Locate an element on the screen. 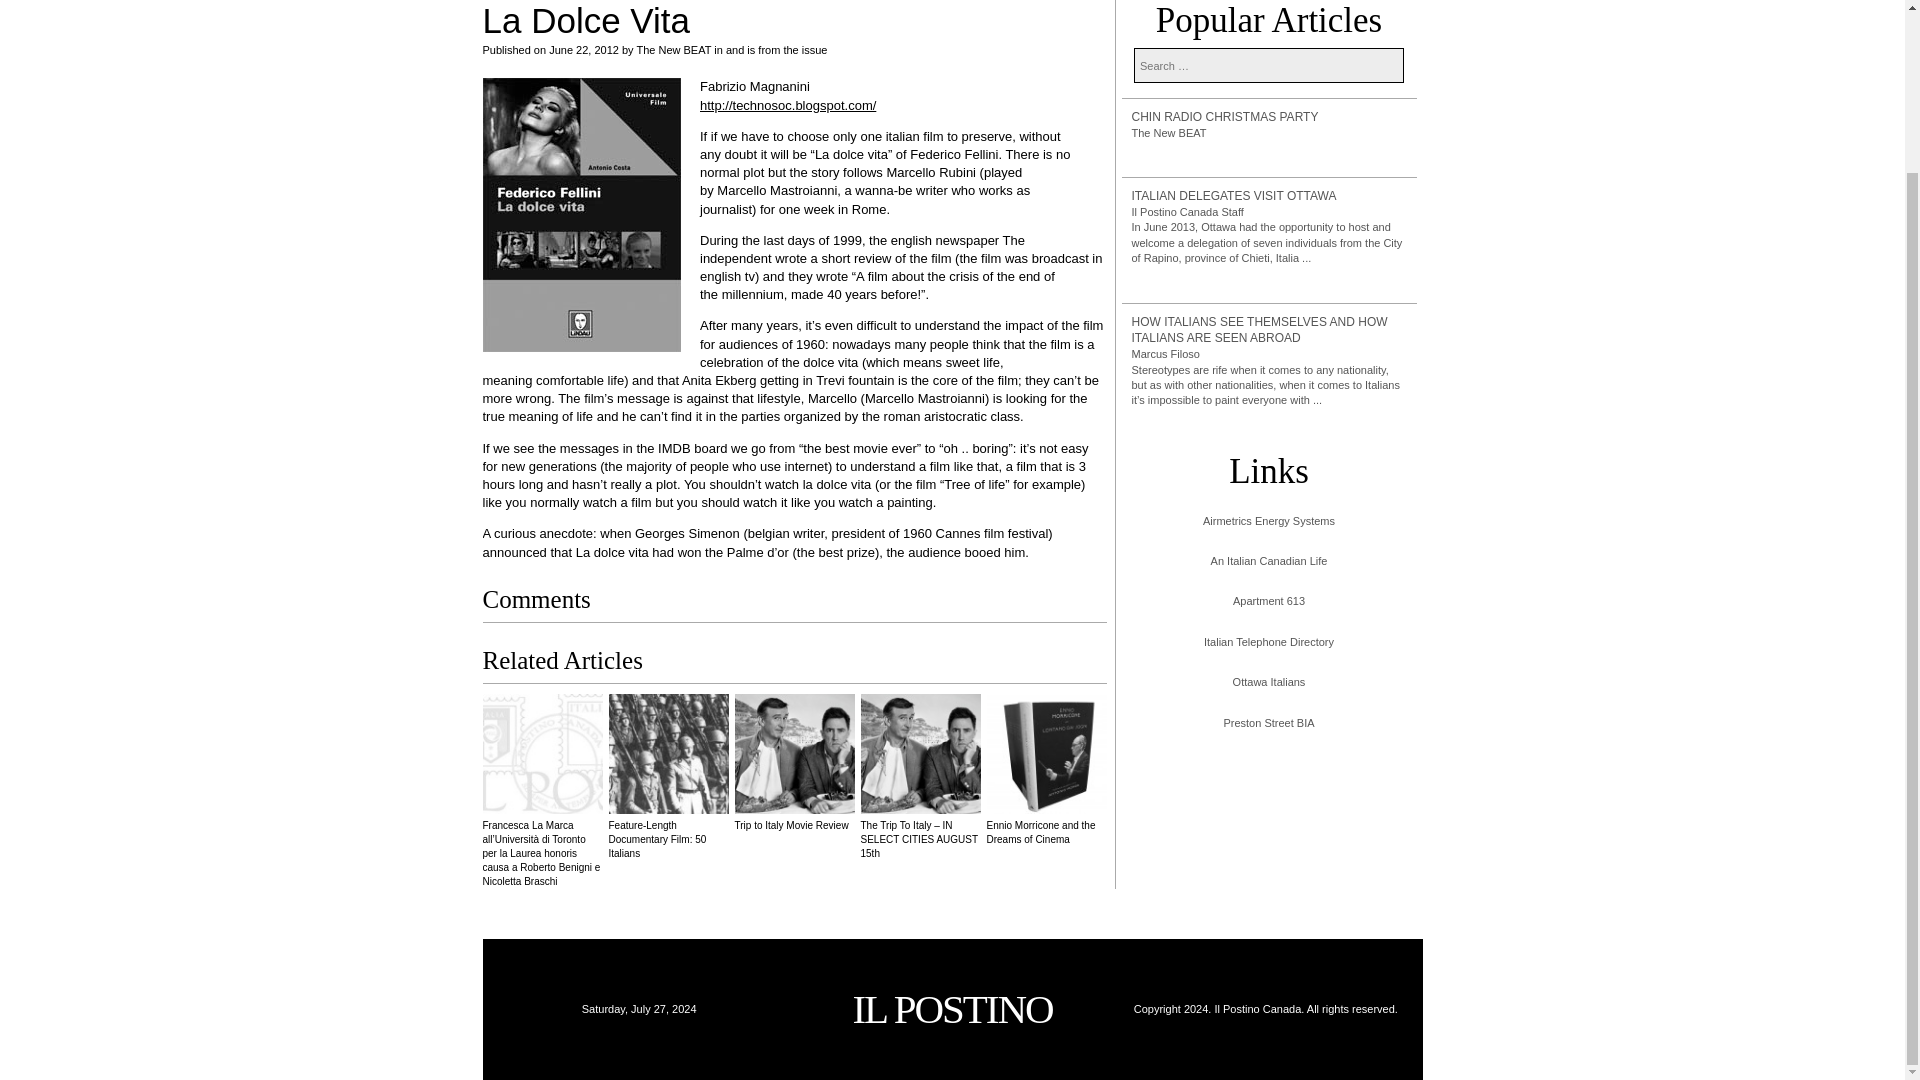  June 22, 2012 is located at coordinates (584, 50).